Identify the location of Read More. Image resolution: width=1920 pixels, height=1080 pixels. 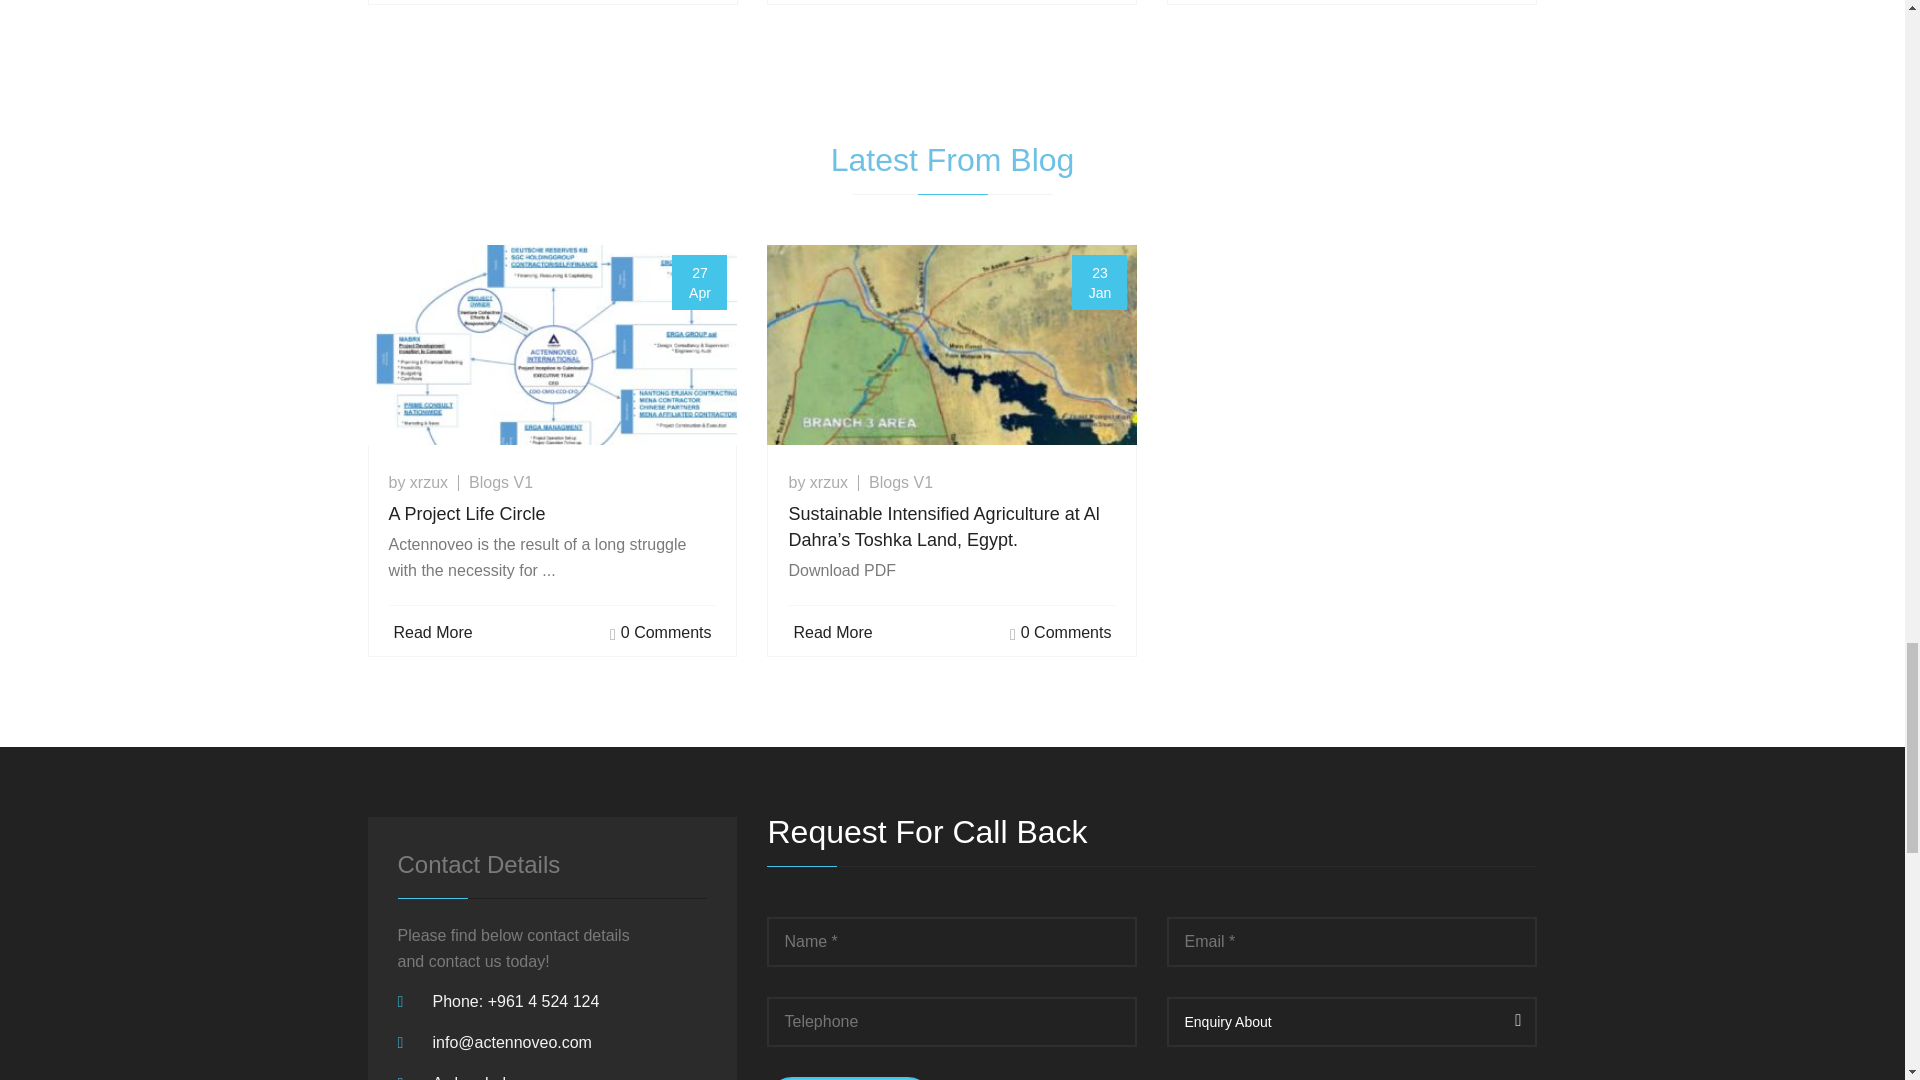
(430, 632).